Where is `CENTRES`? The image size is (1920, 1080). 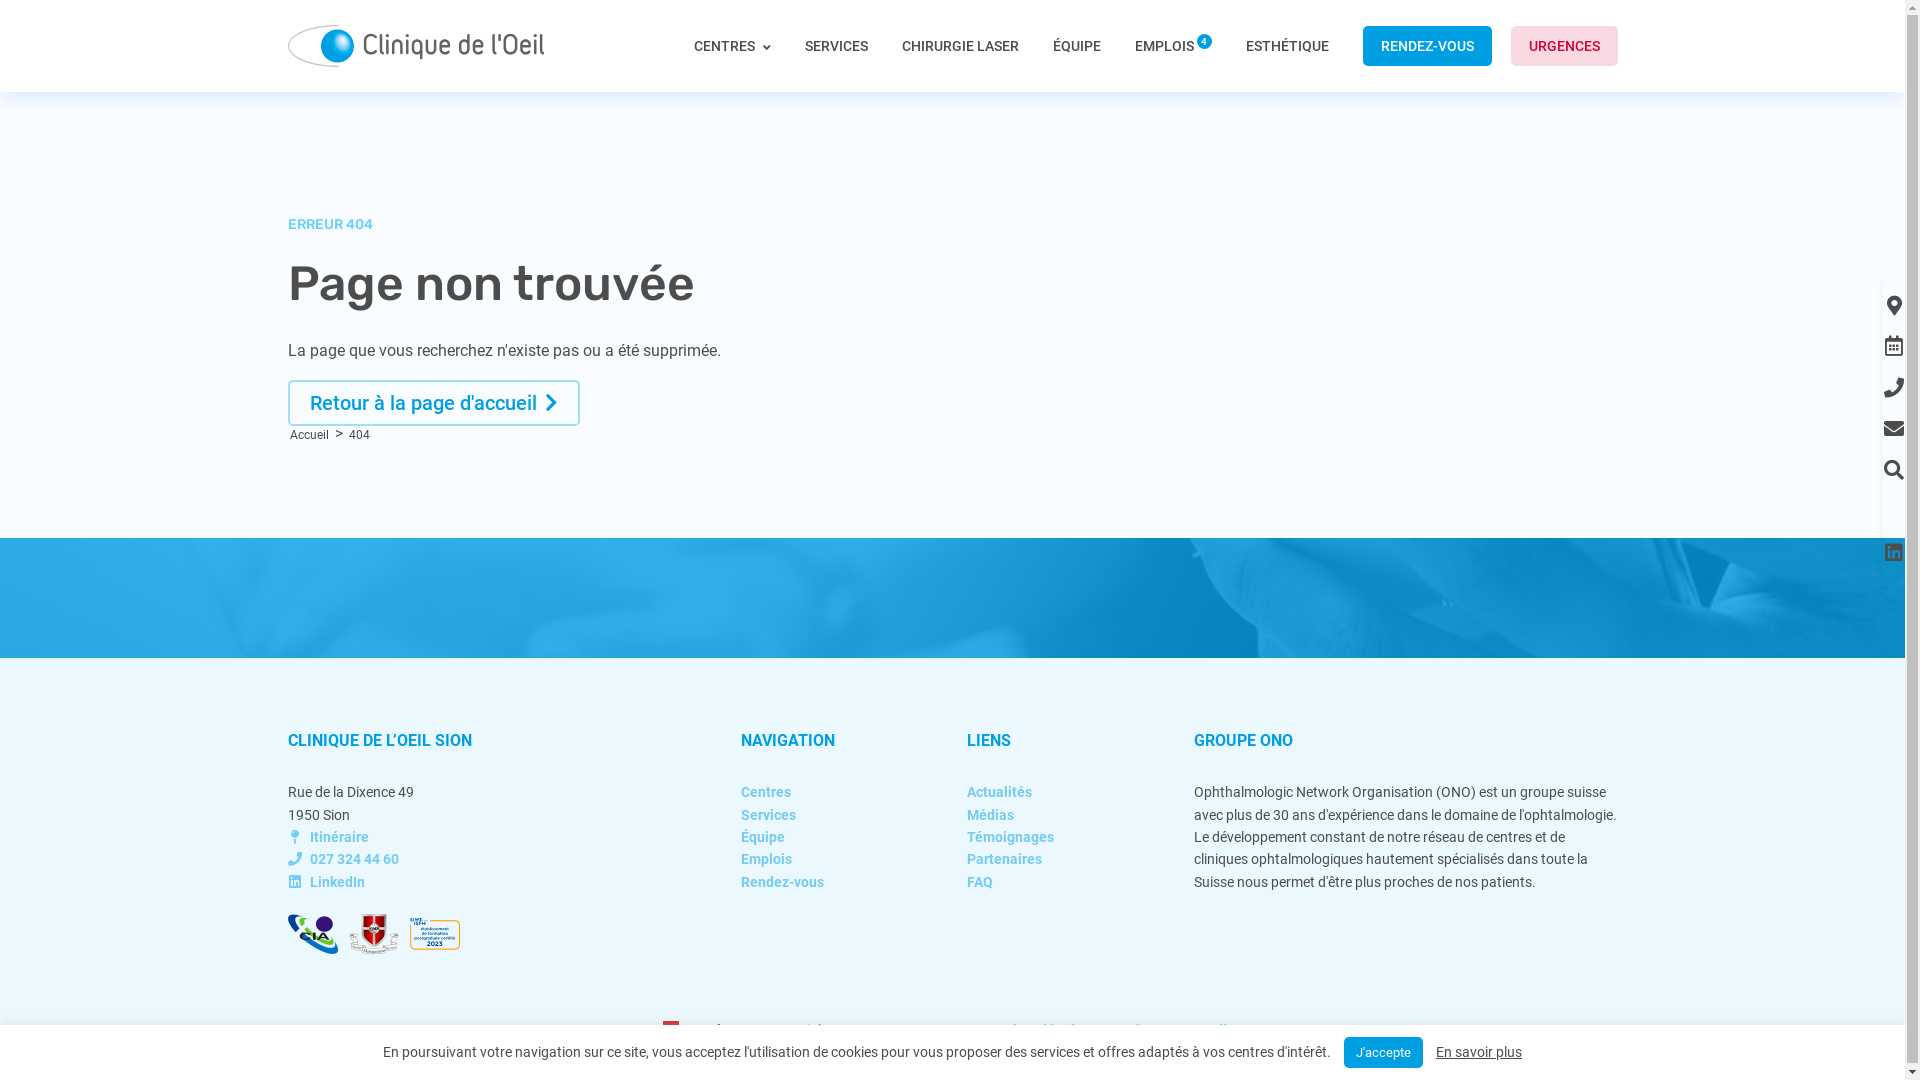 CENTRES is located at coordinates (732, 64).